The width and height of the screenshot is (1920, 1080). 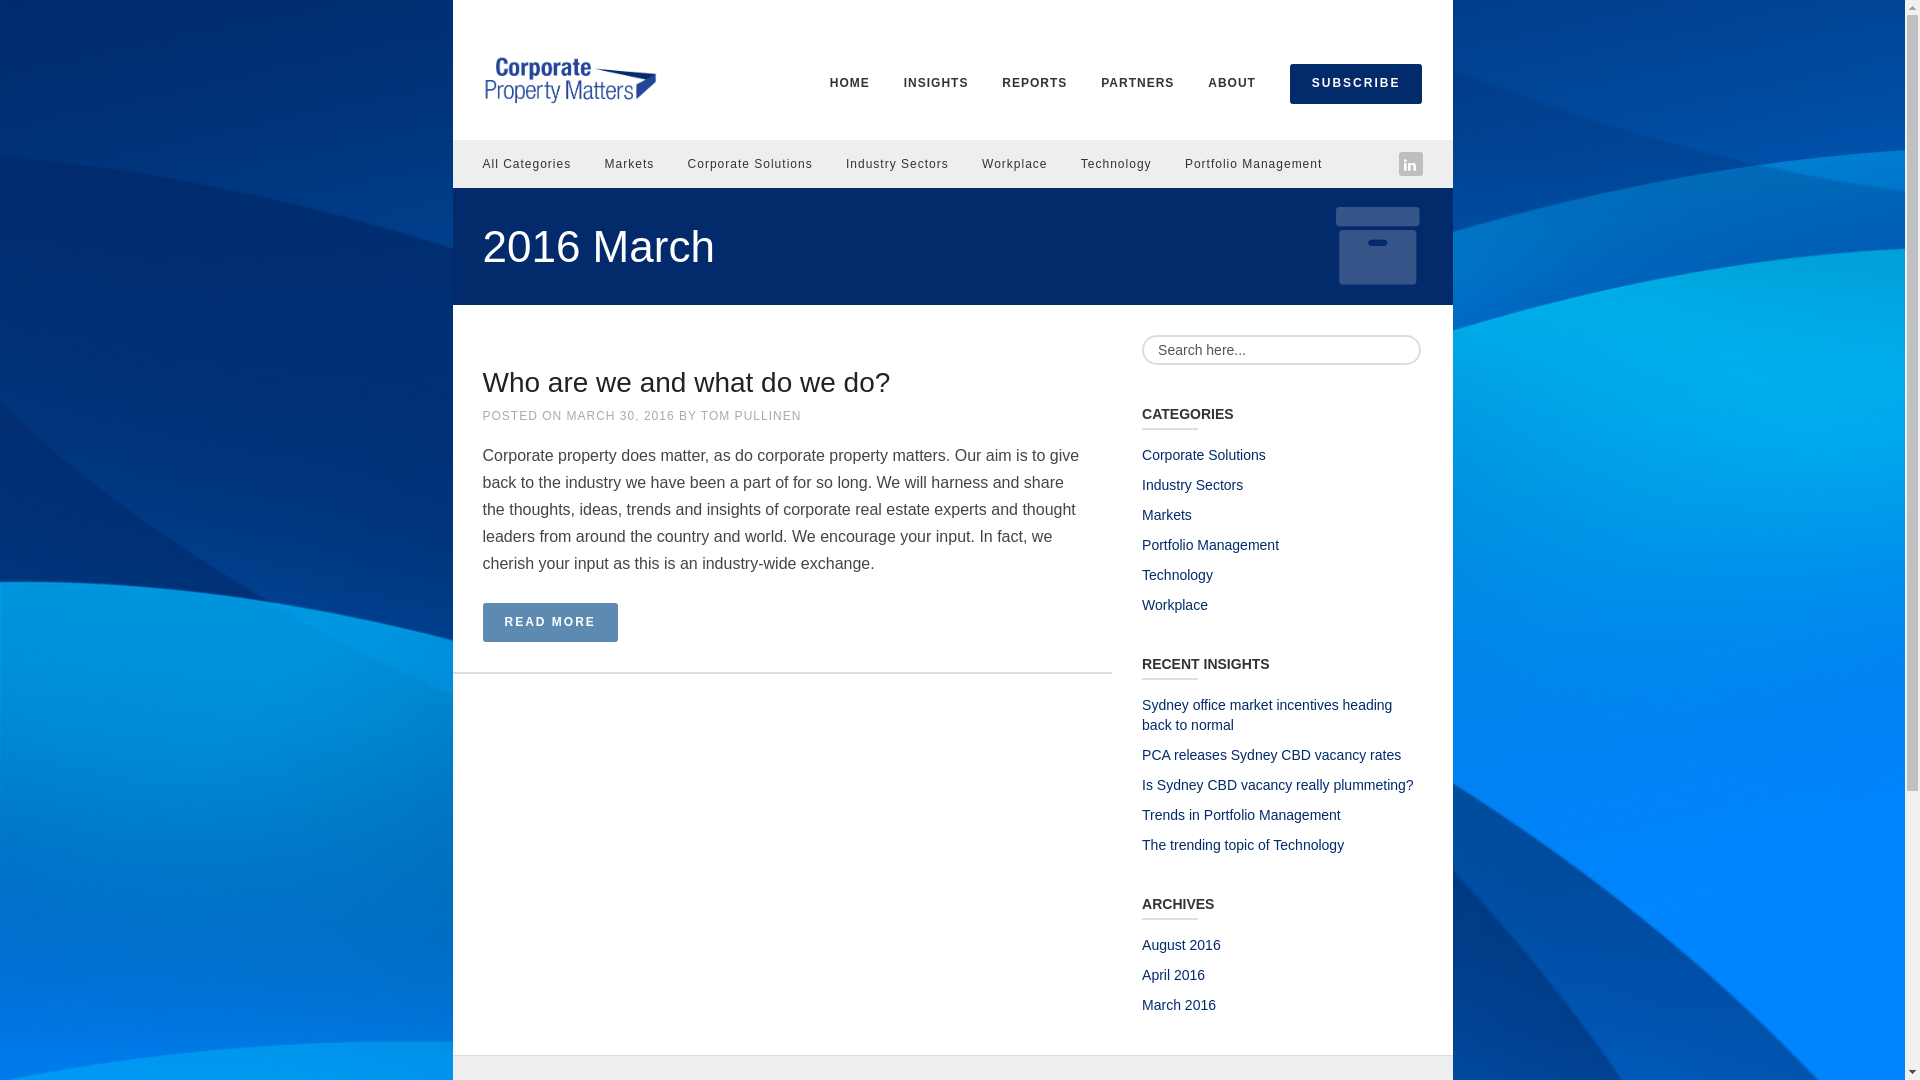 I want to click on ABOUT, so click(x=1232, y=83).